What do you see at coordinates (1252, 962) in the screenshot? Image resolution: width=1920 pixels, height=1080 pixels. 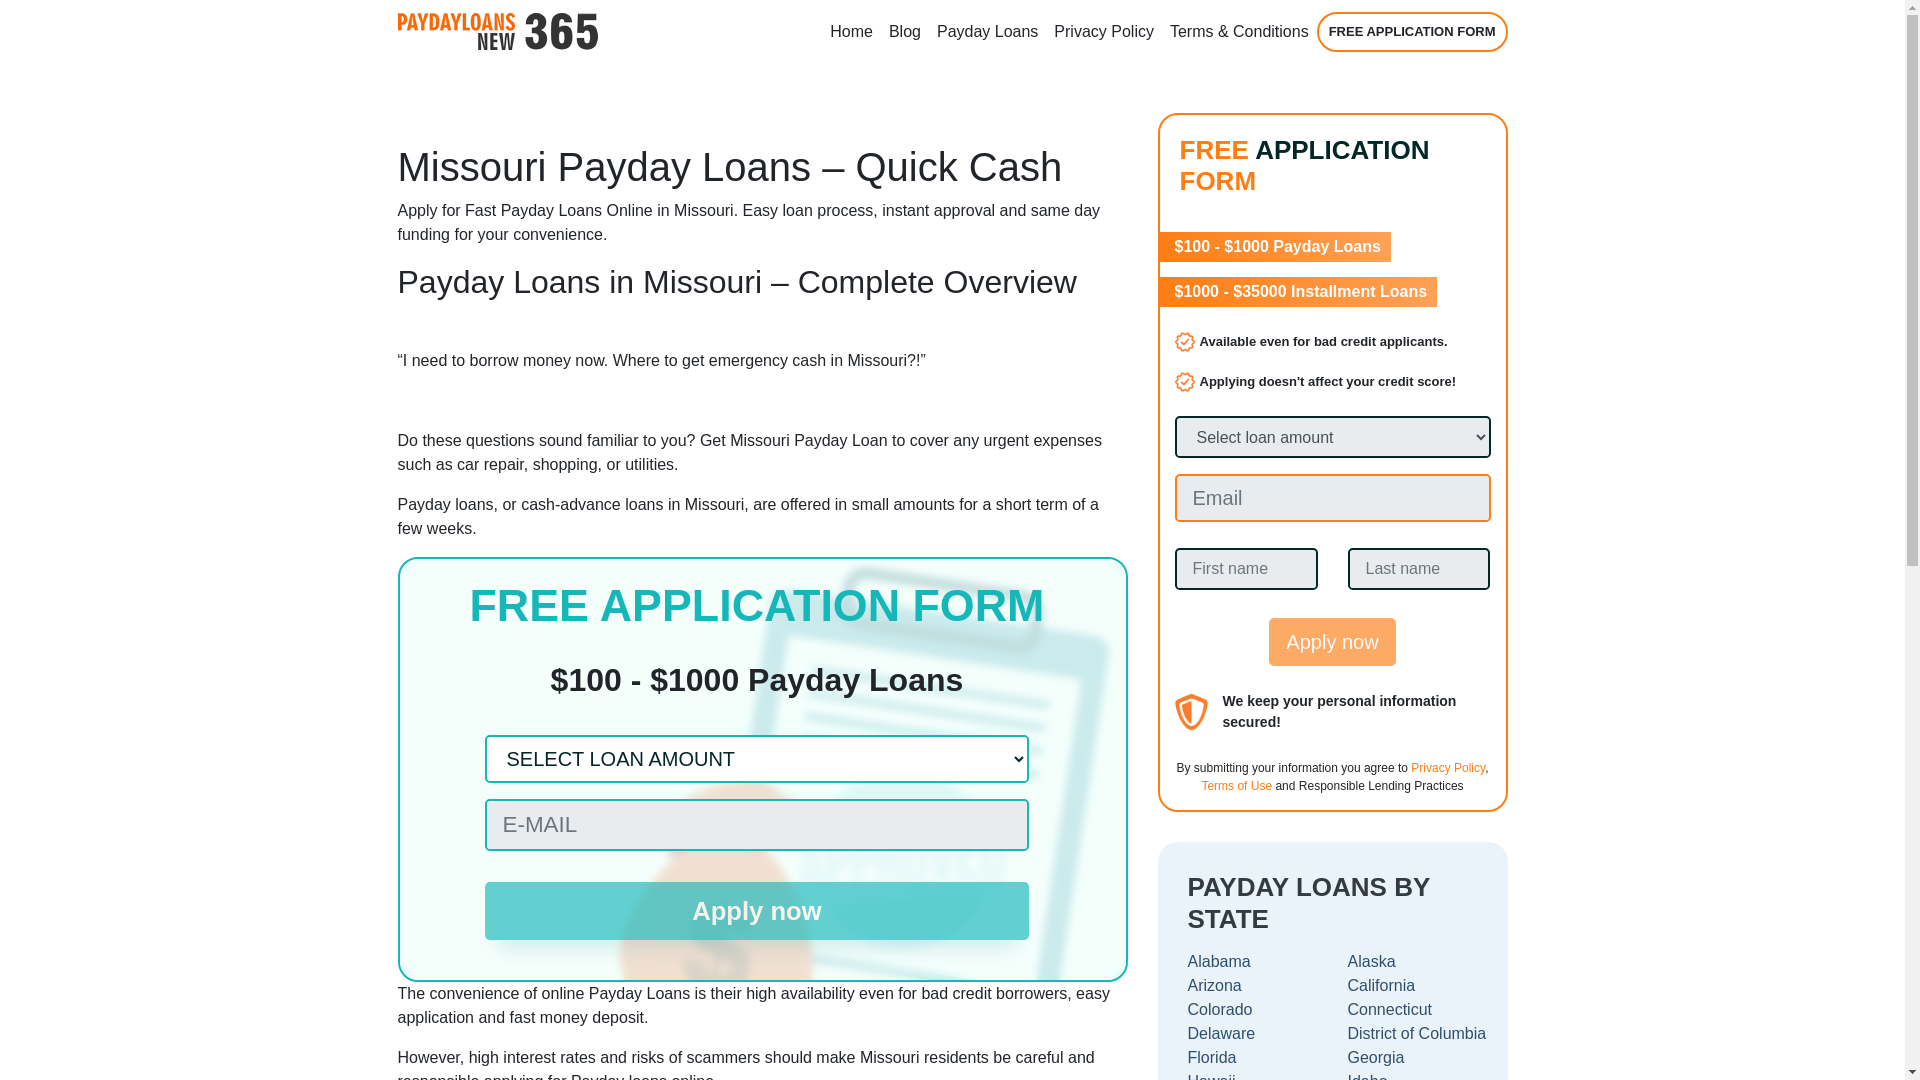 I see `Payday Loans in Alabama` at bounding box center [1252, 962].